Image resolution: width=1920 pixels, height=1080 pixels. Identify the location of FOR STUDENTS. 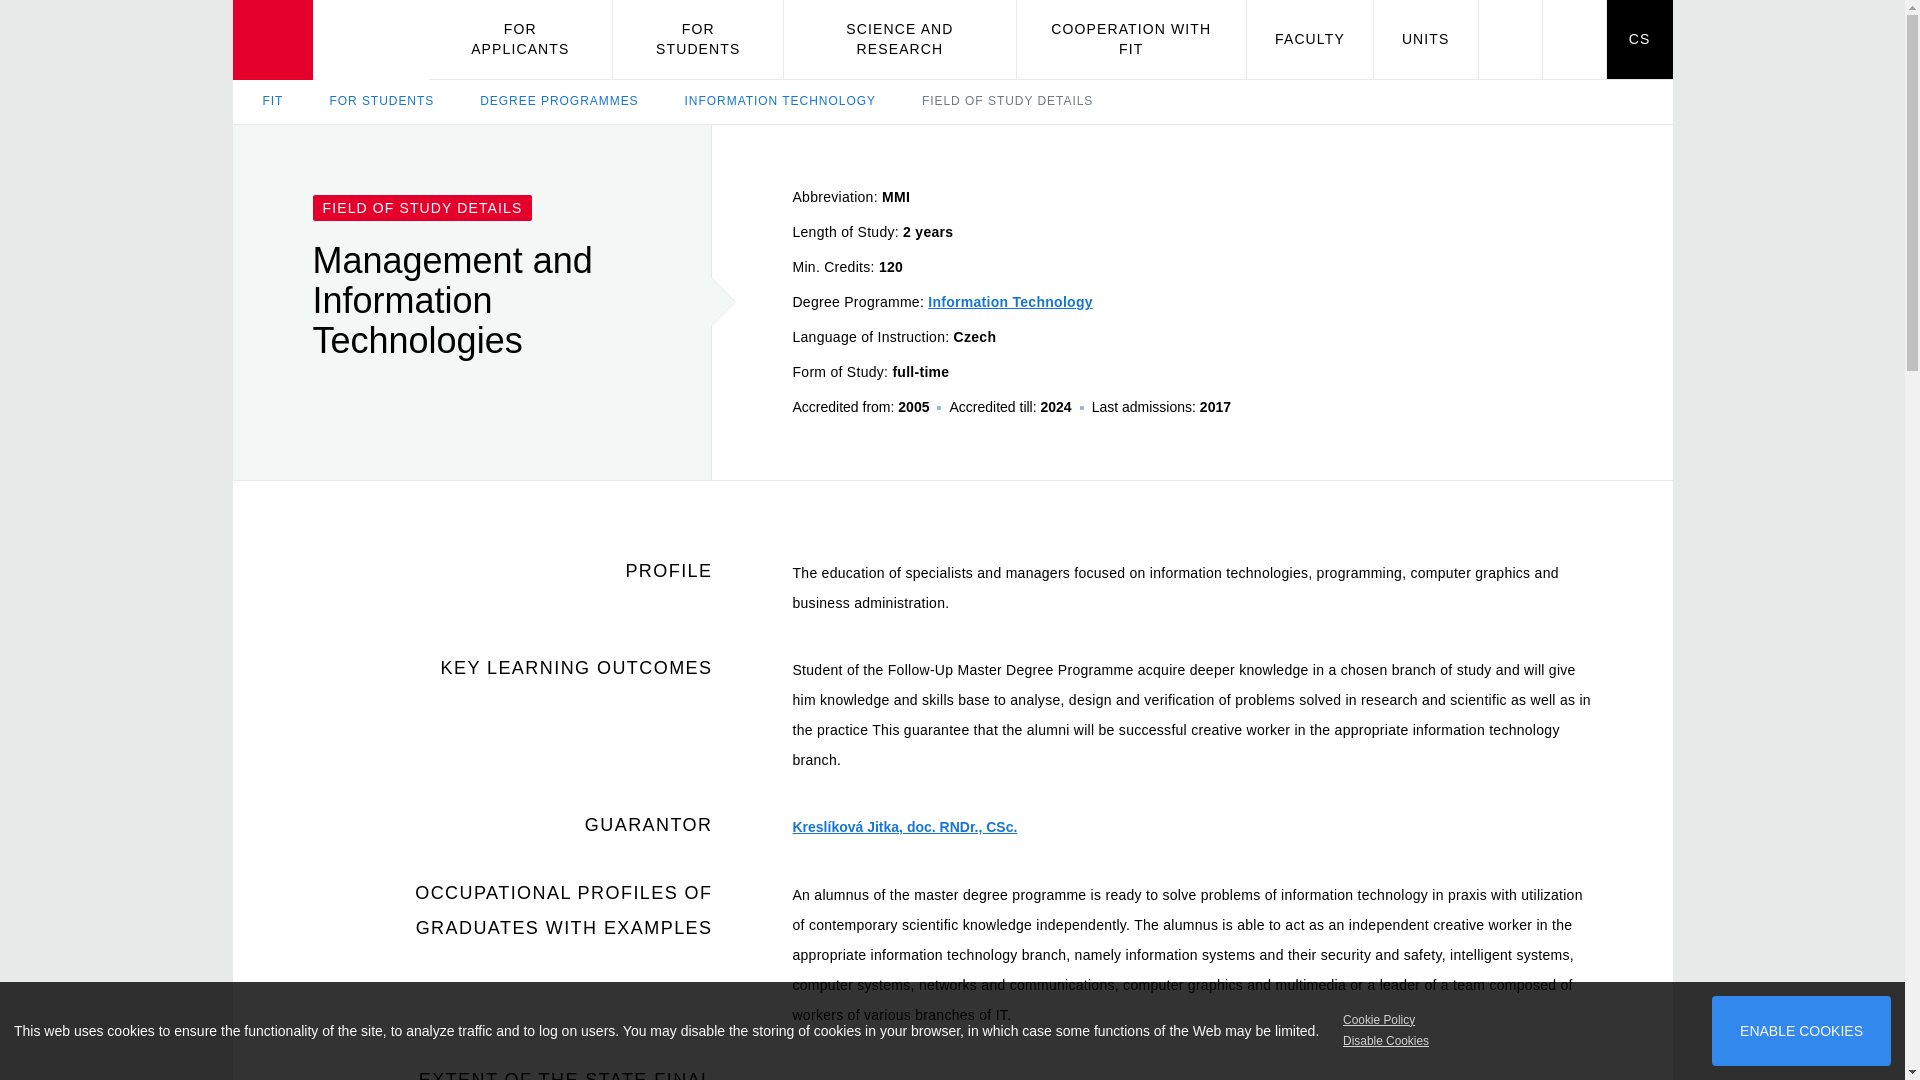
(698, 39).